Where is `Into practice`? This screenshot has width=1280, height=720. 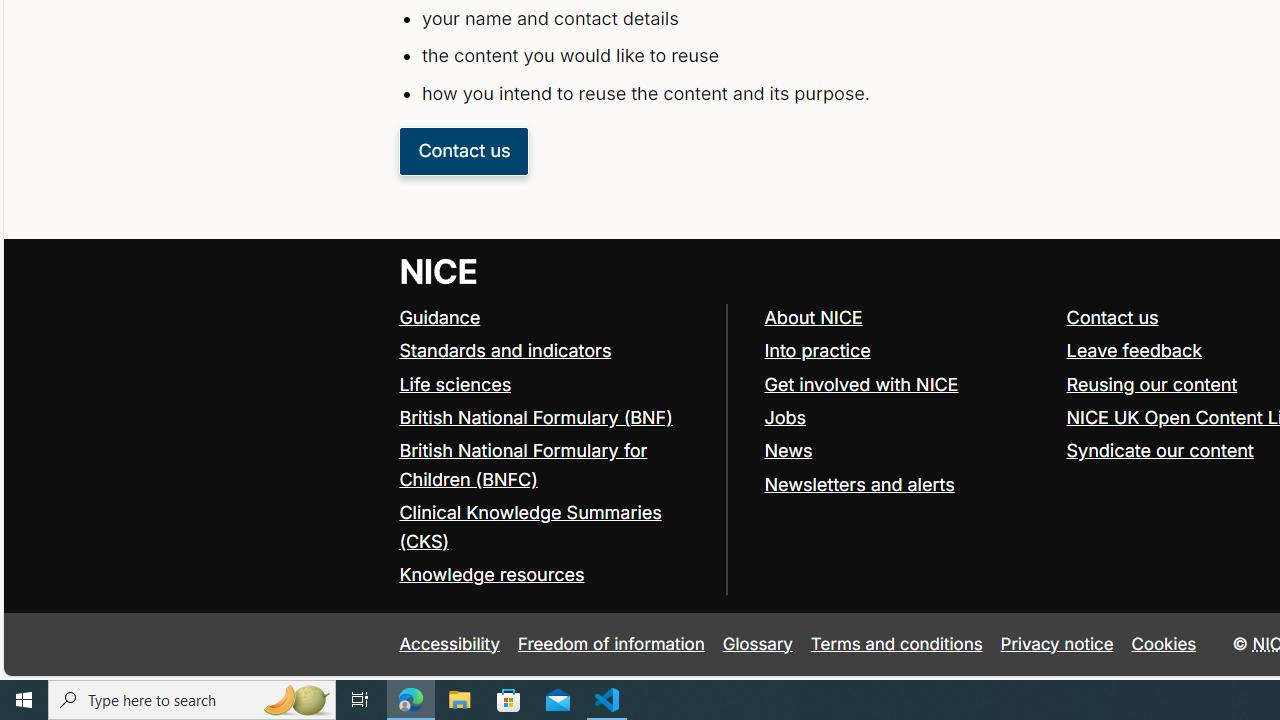 Into practice is located at coordinates (817, 350).